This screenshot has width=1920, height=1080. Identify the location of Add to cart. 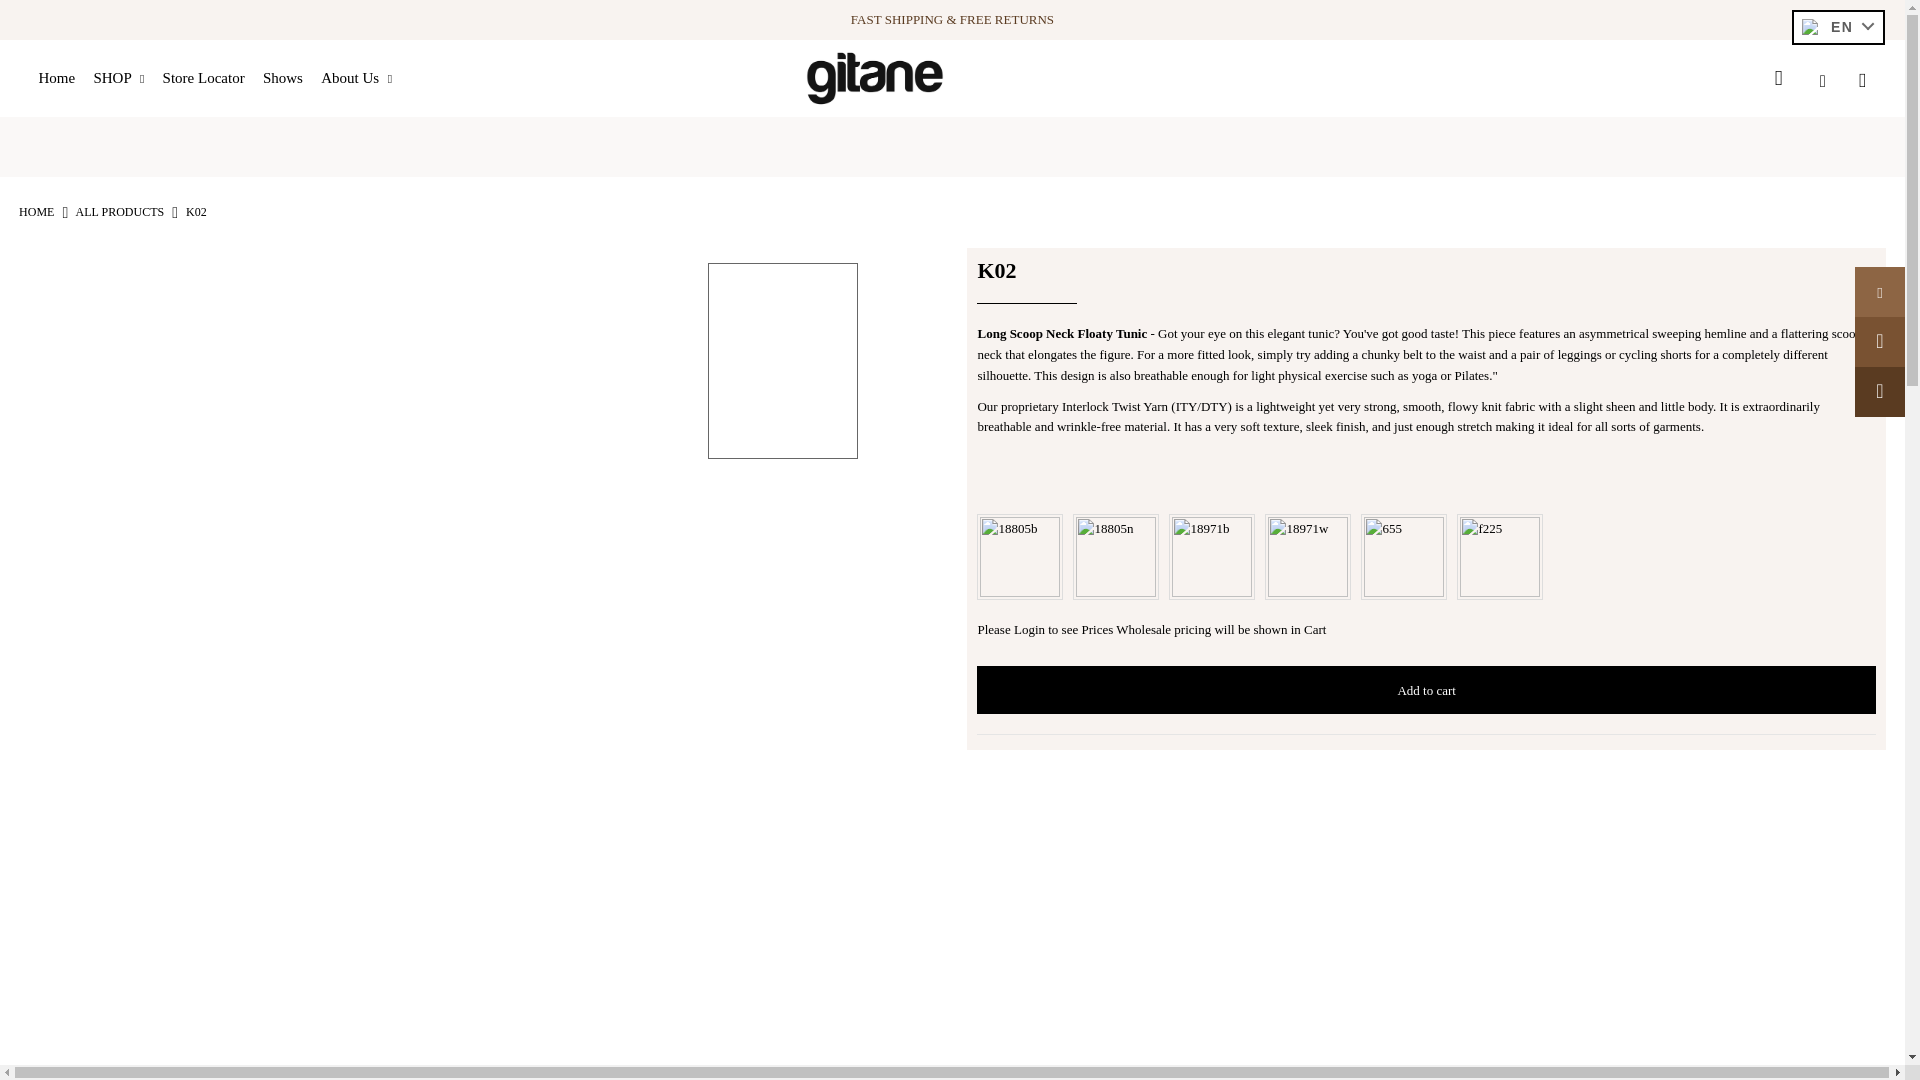
(1426, 690).